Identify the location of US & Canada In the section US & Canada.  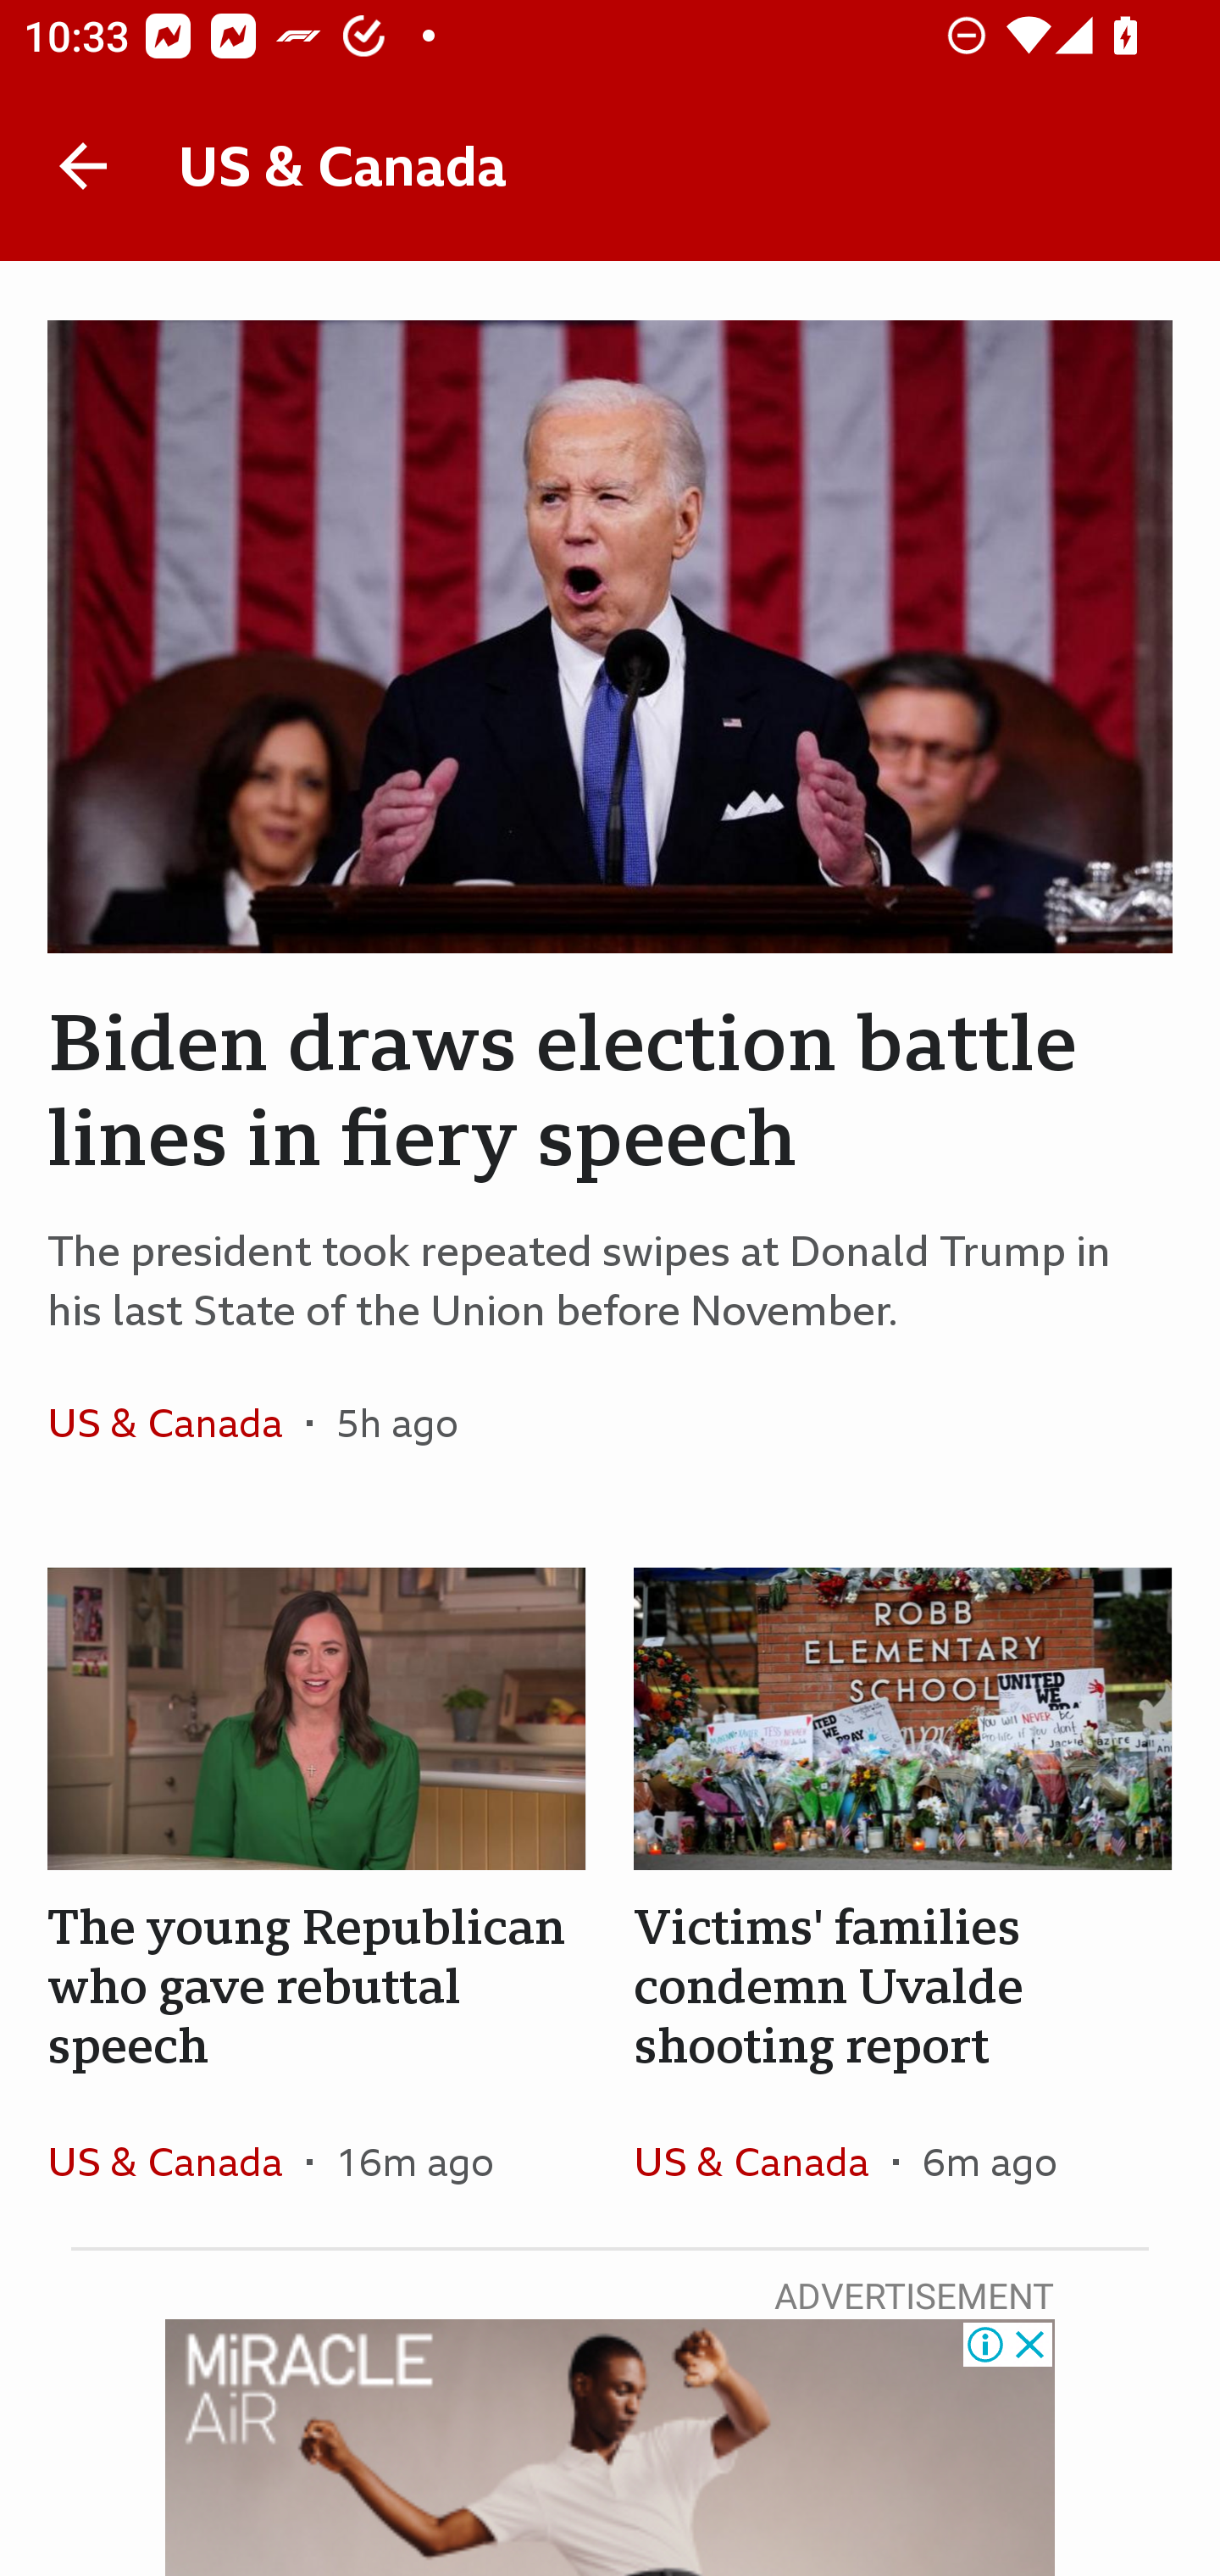
(762, 2161).